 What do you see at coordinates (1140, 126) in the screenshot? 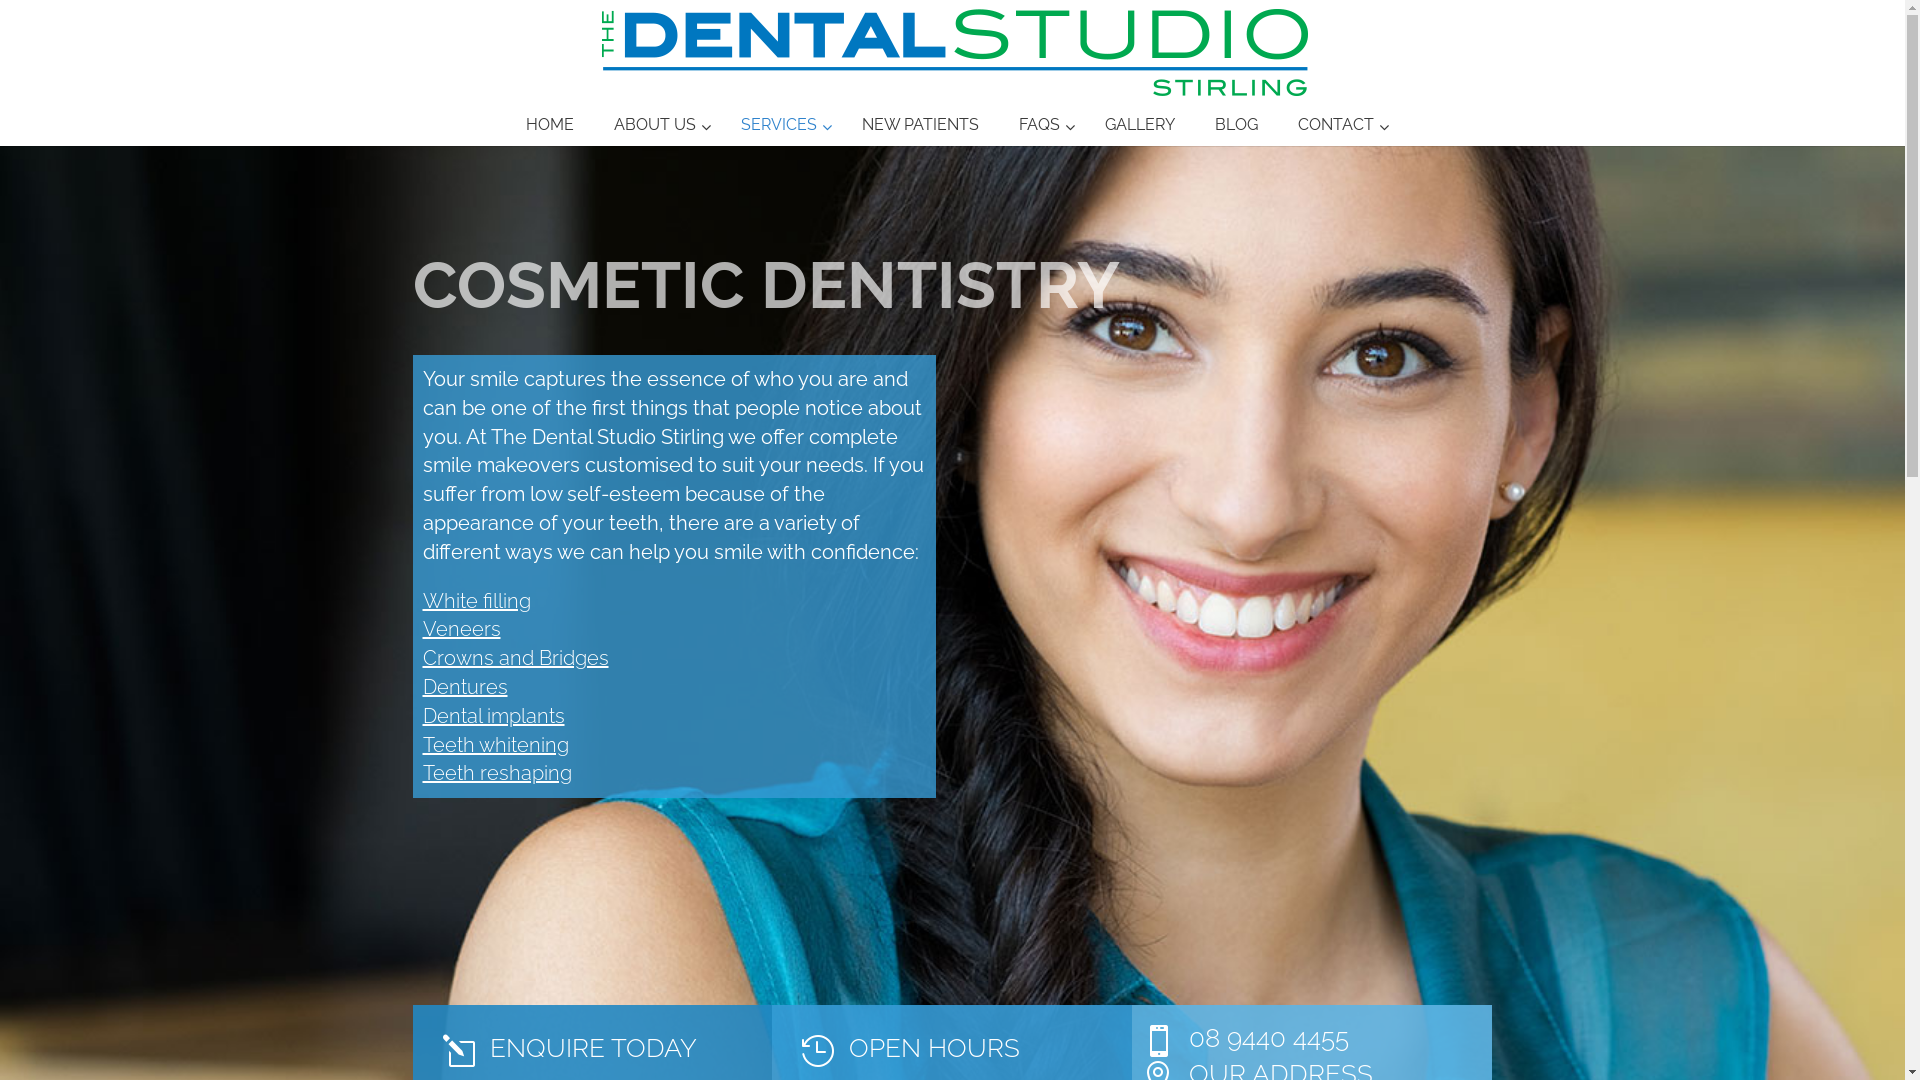
I see `GALLERY` at bounding box center [1140, 126].